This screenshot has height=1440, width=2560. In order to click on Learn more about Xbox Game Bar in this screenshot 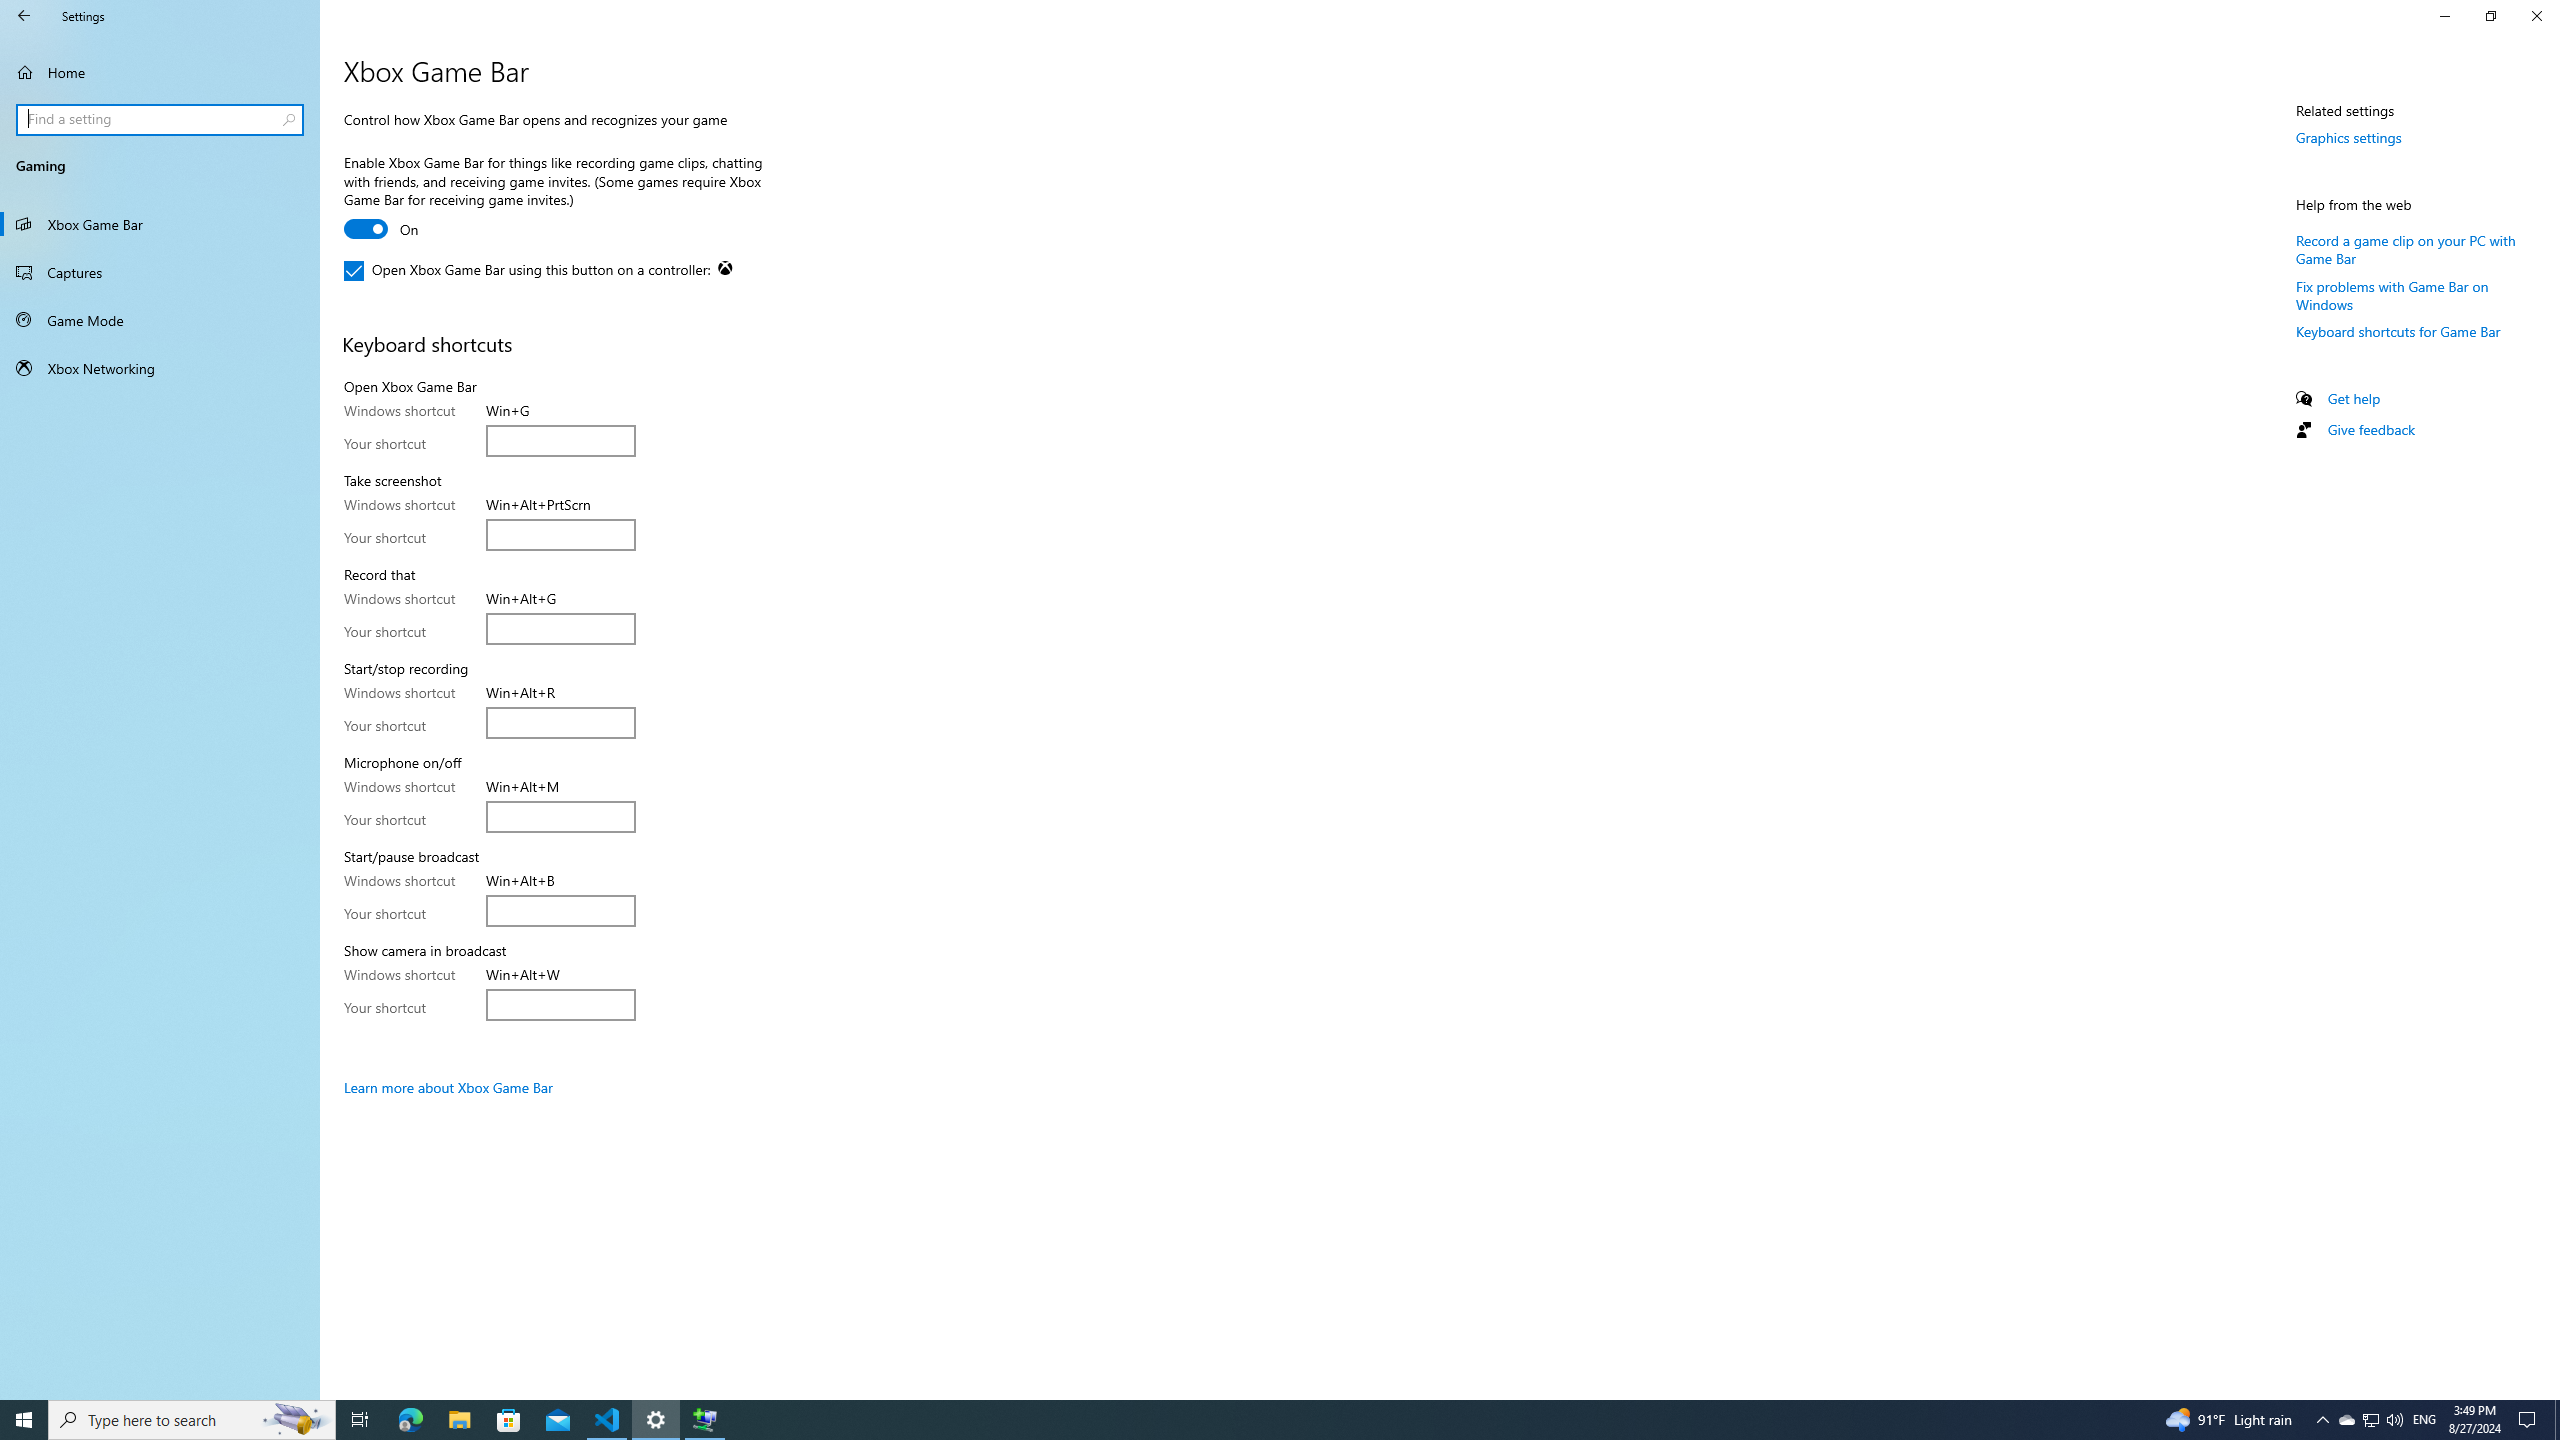, I will do `click(448, 1088)`.